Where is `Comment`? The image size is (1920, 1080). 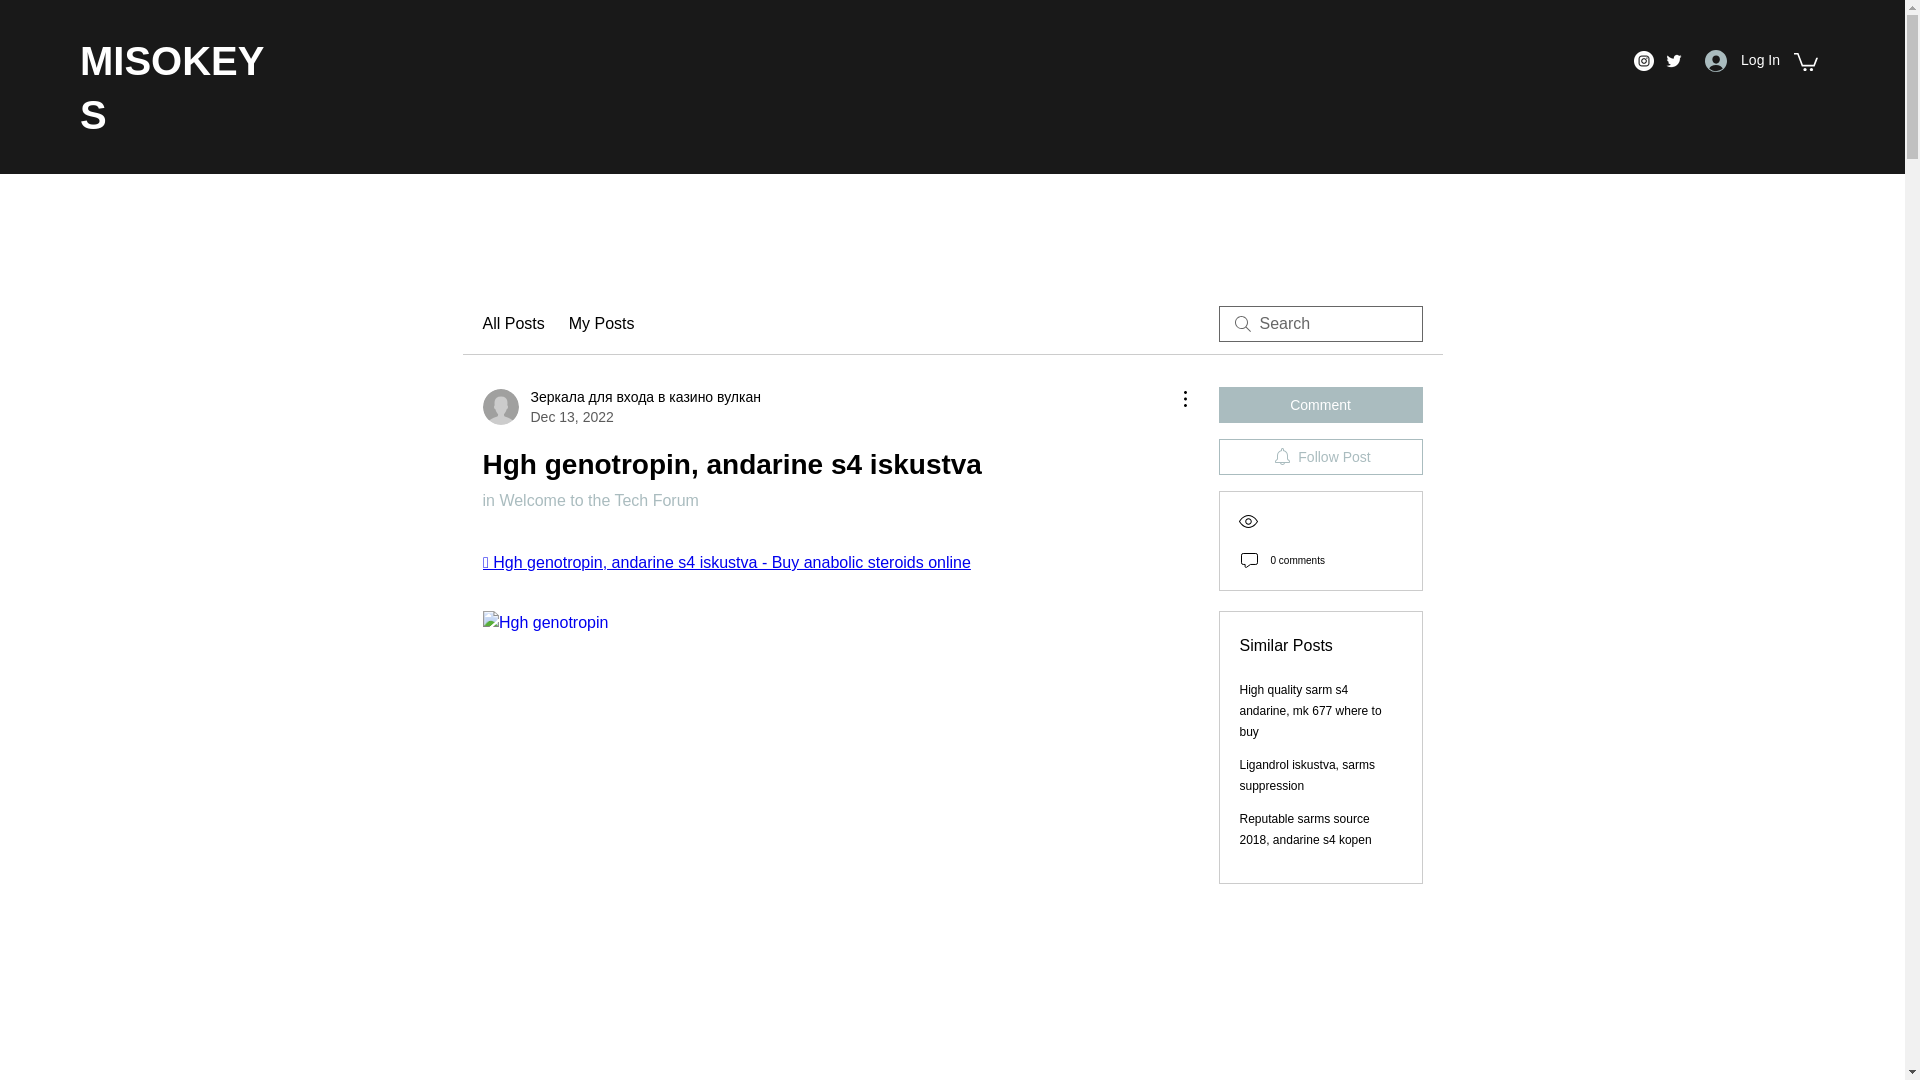 Comment is located at coordinates (1320, 404).